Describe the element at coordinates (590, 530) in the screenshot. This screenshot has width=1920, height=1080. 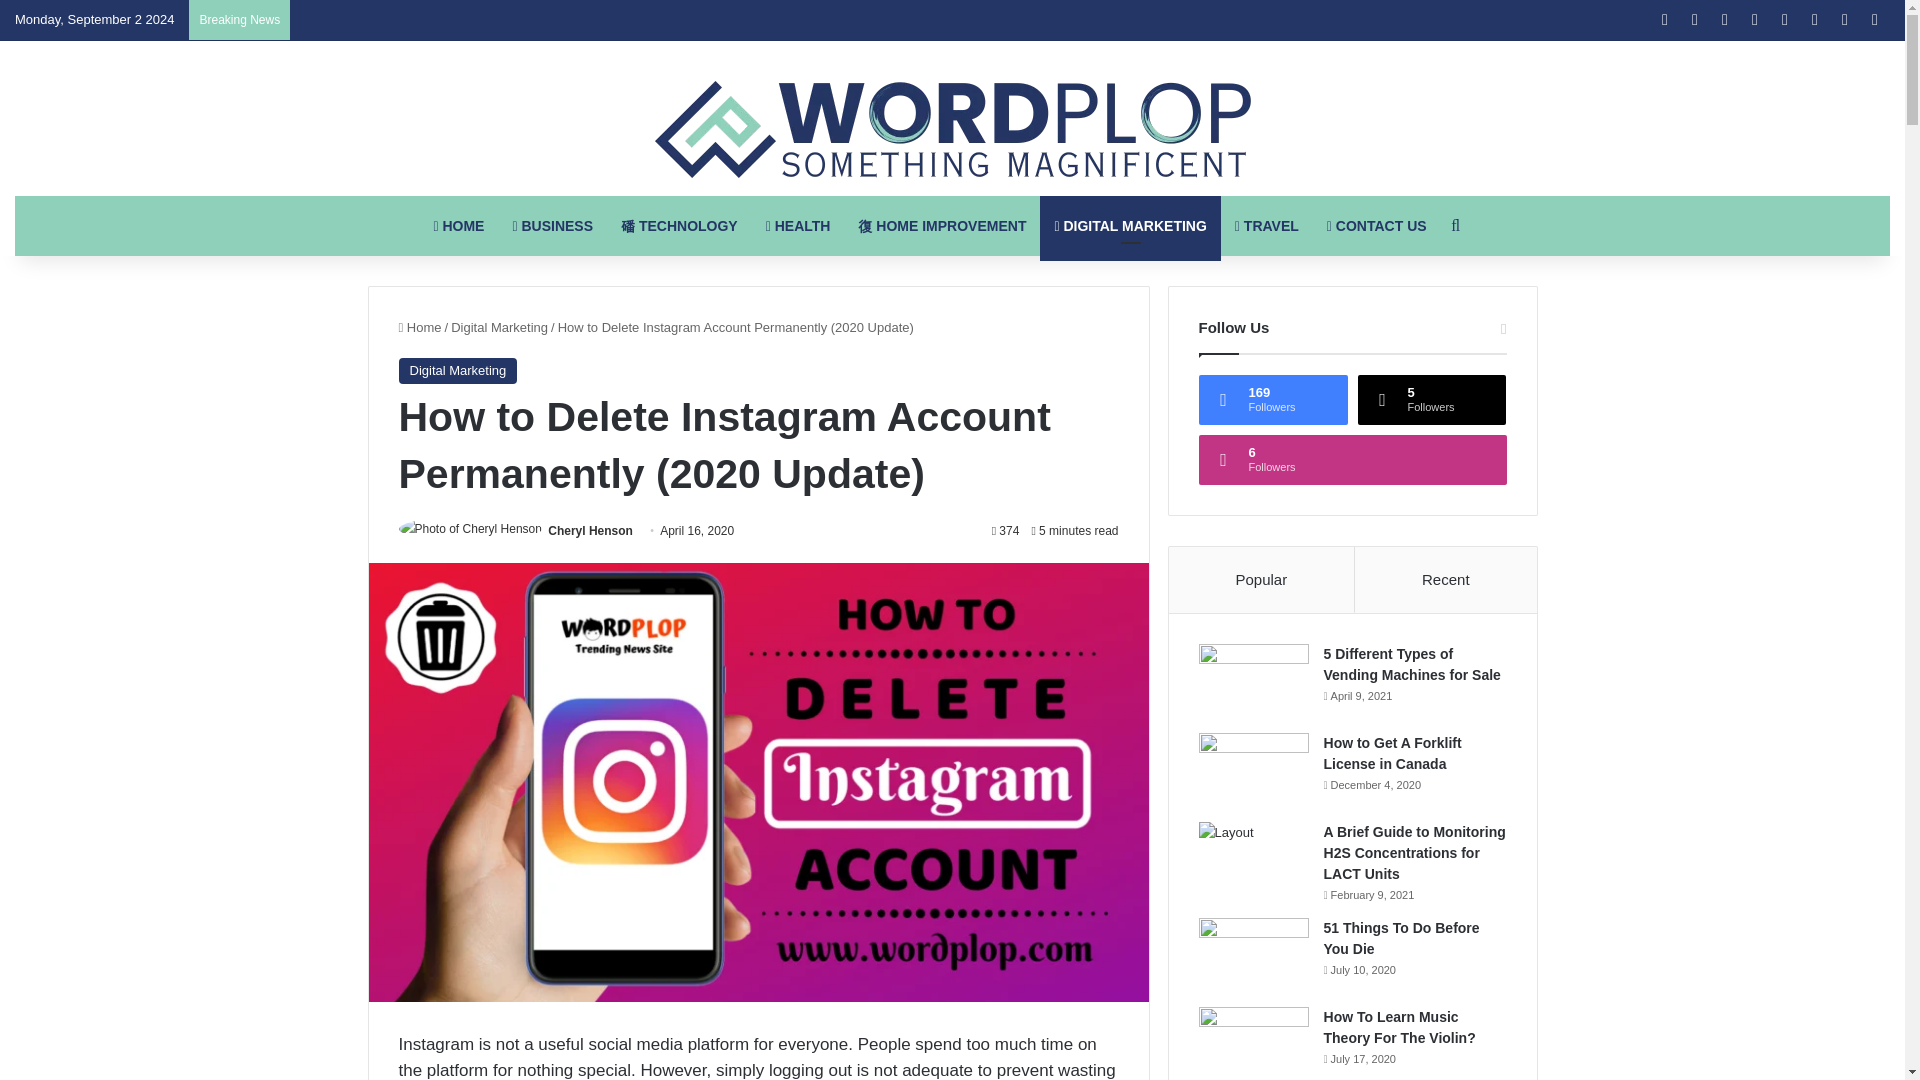
I see `Cheryl Henson` at that location.